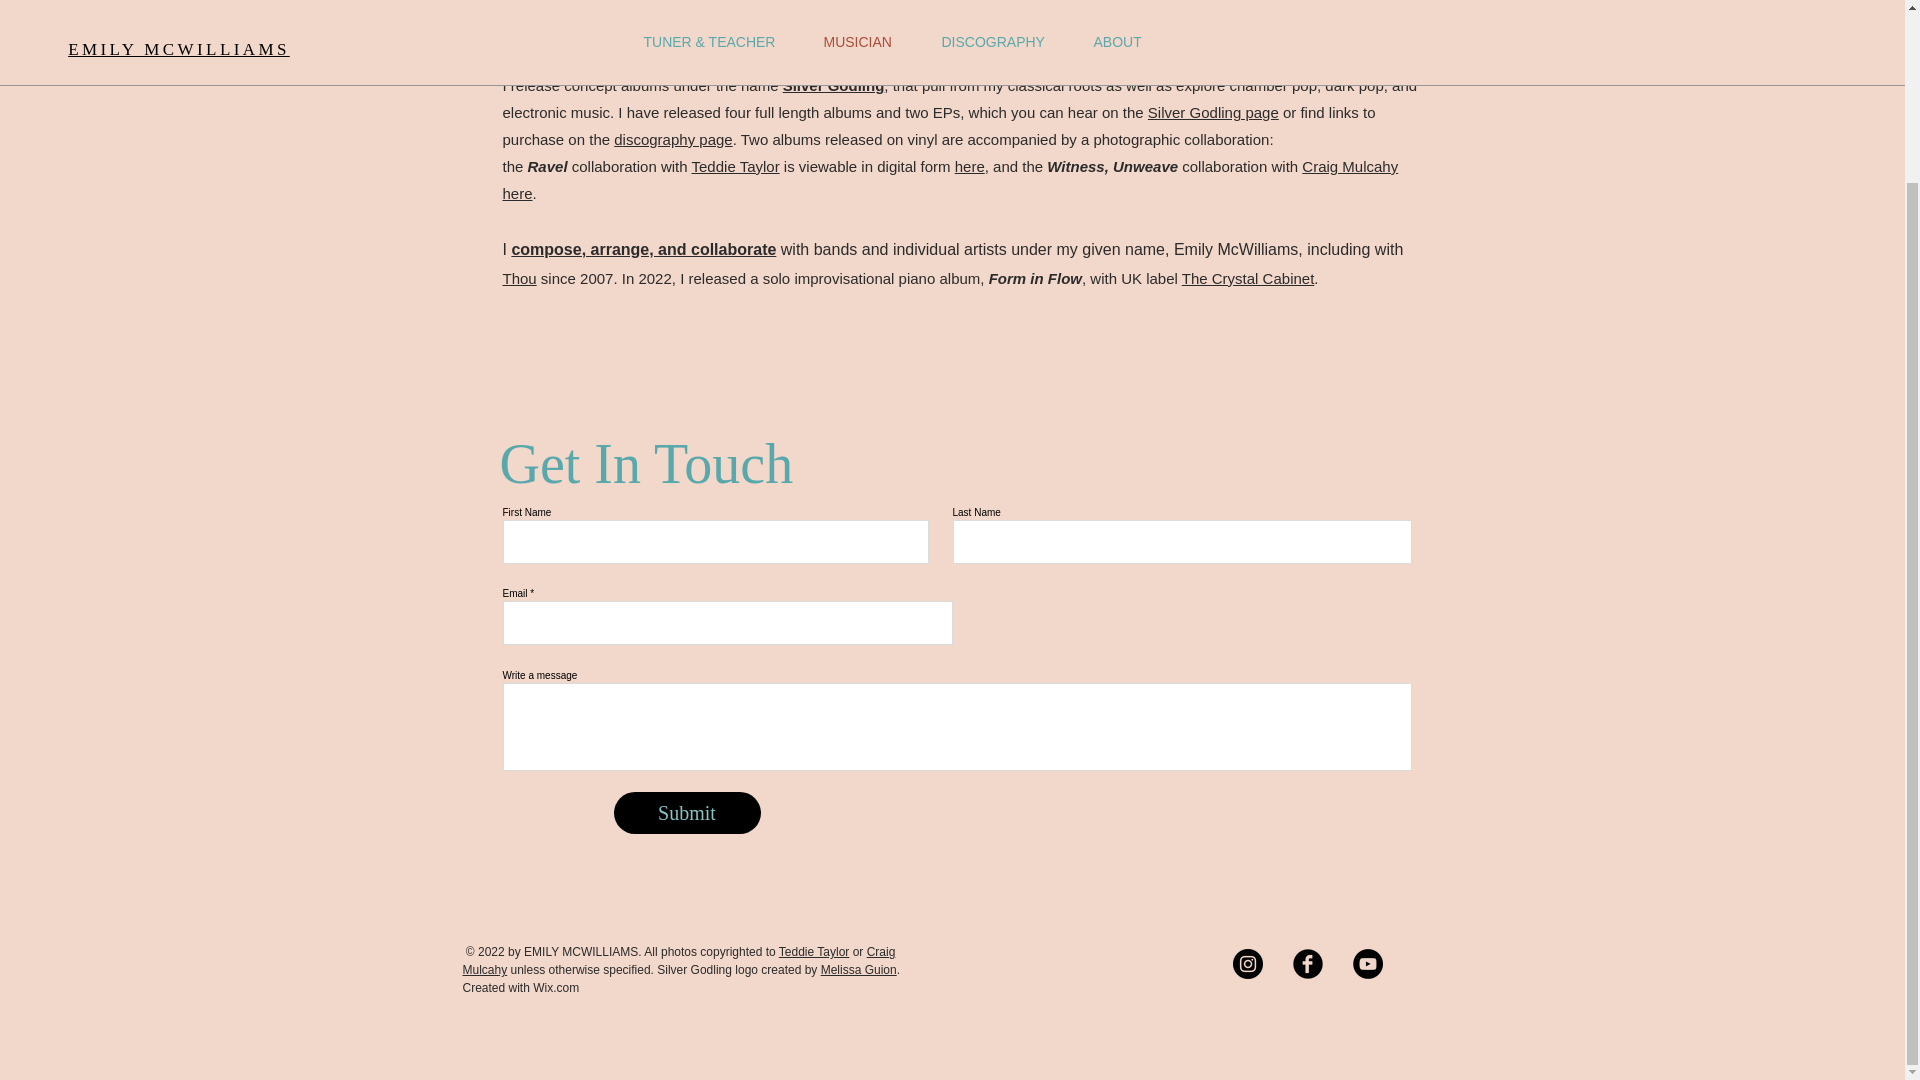 This screenshot has height=1080, width=1920. What do you see at coordinates (516, 192) in the screenshot?
I see `here` at bounding box center [516, 192].